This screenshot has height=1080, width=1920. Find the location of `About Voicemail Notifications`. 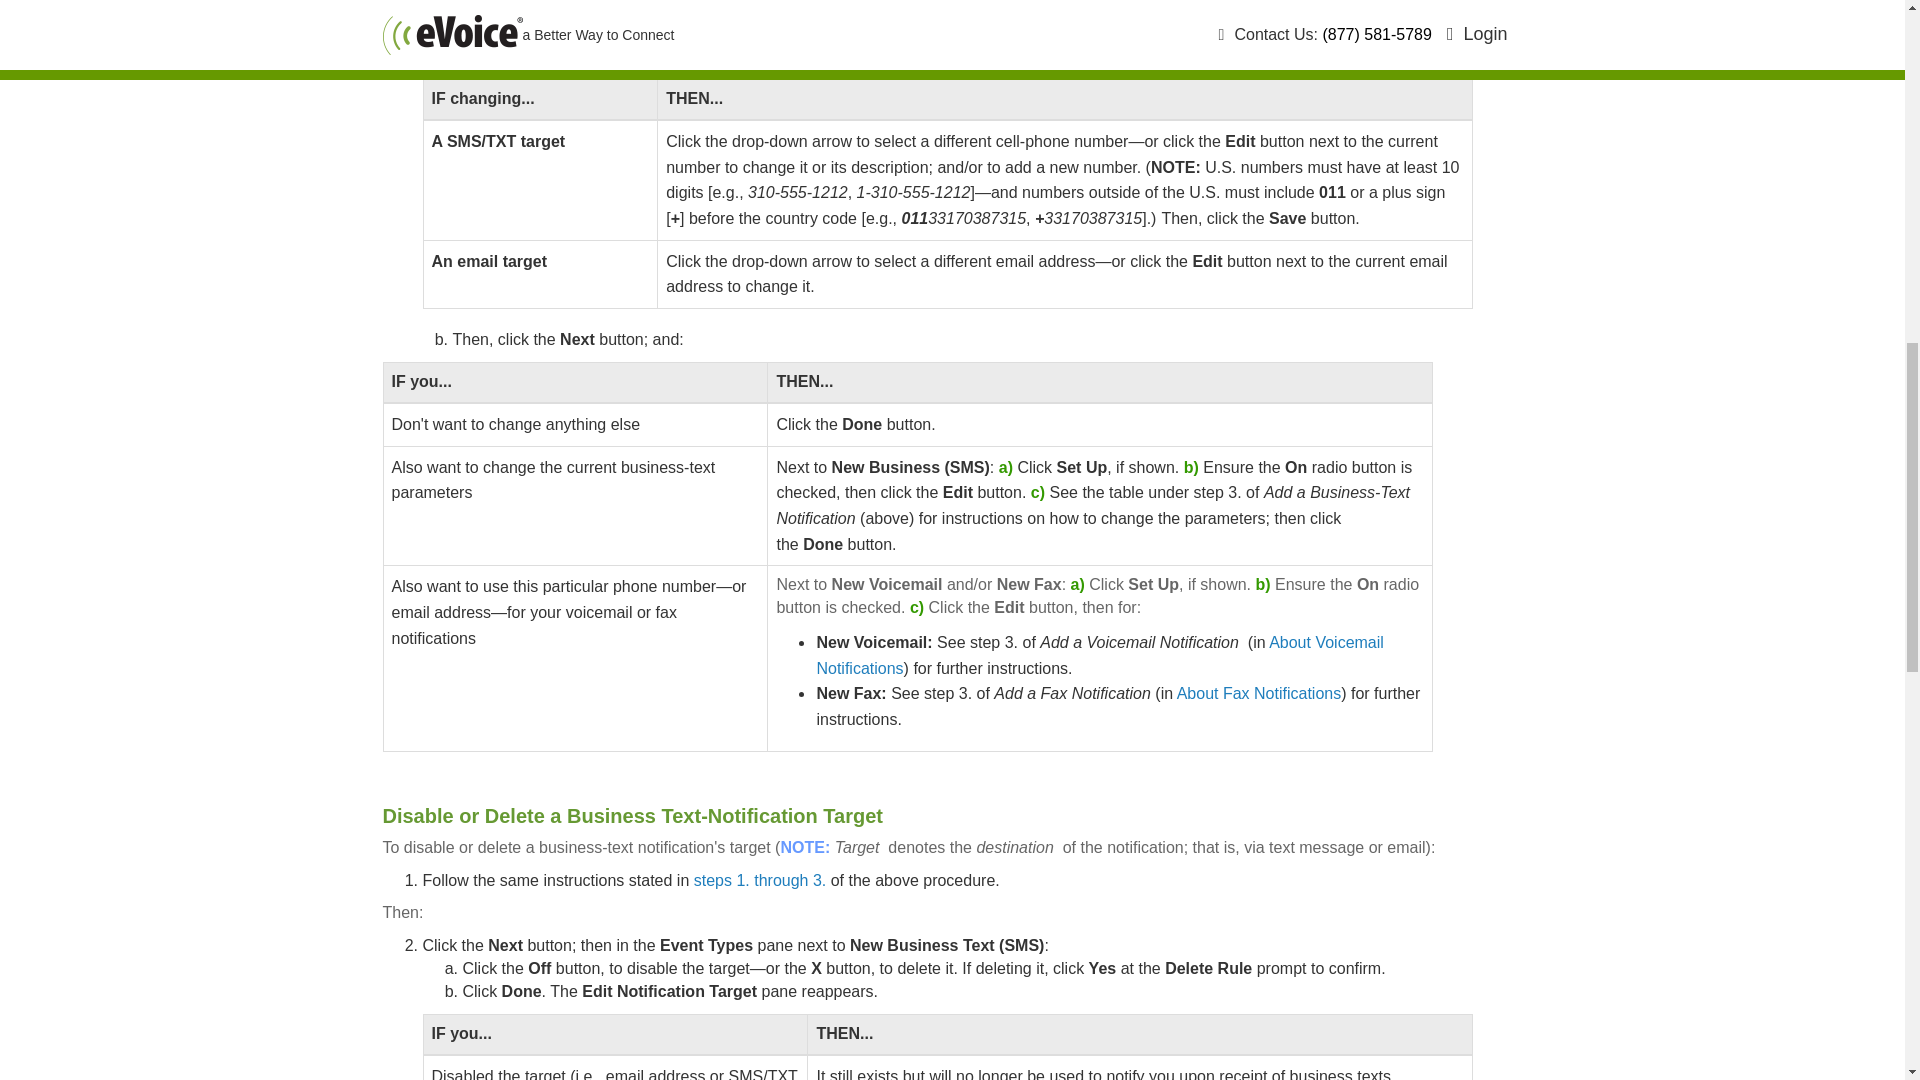

About Voicemail Notifications is located at coordinates (1099, 655).